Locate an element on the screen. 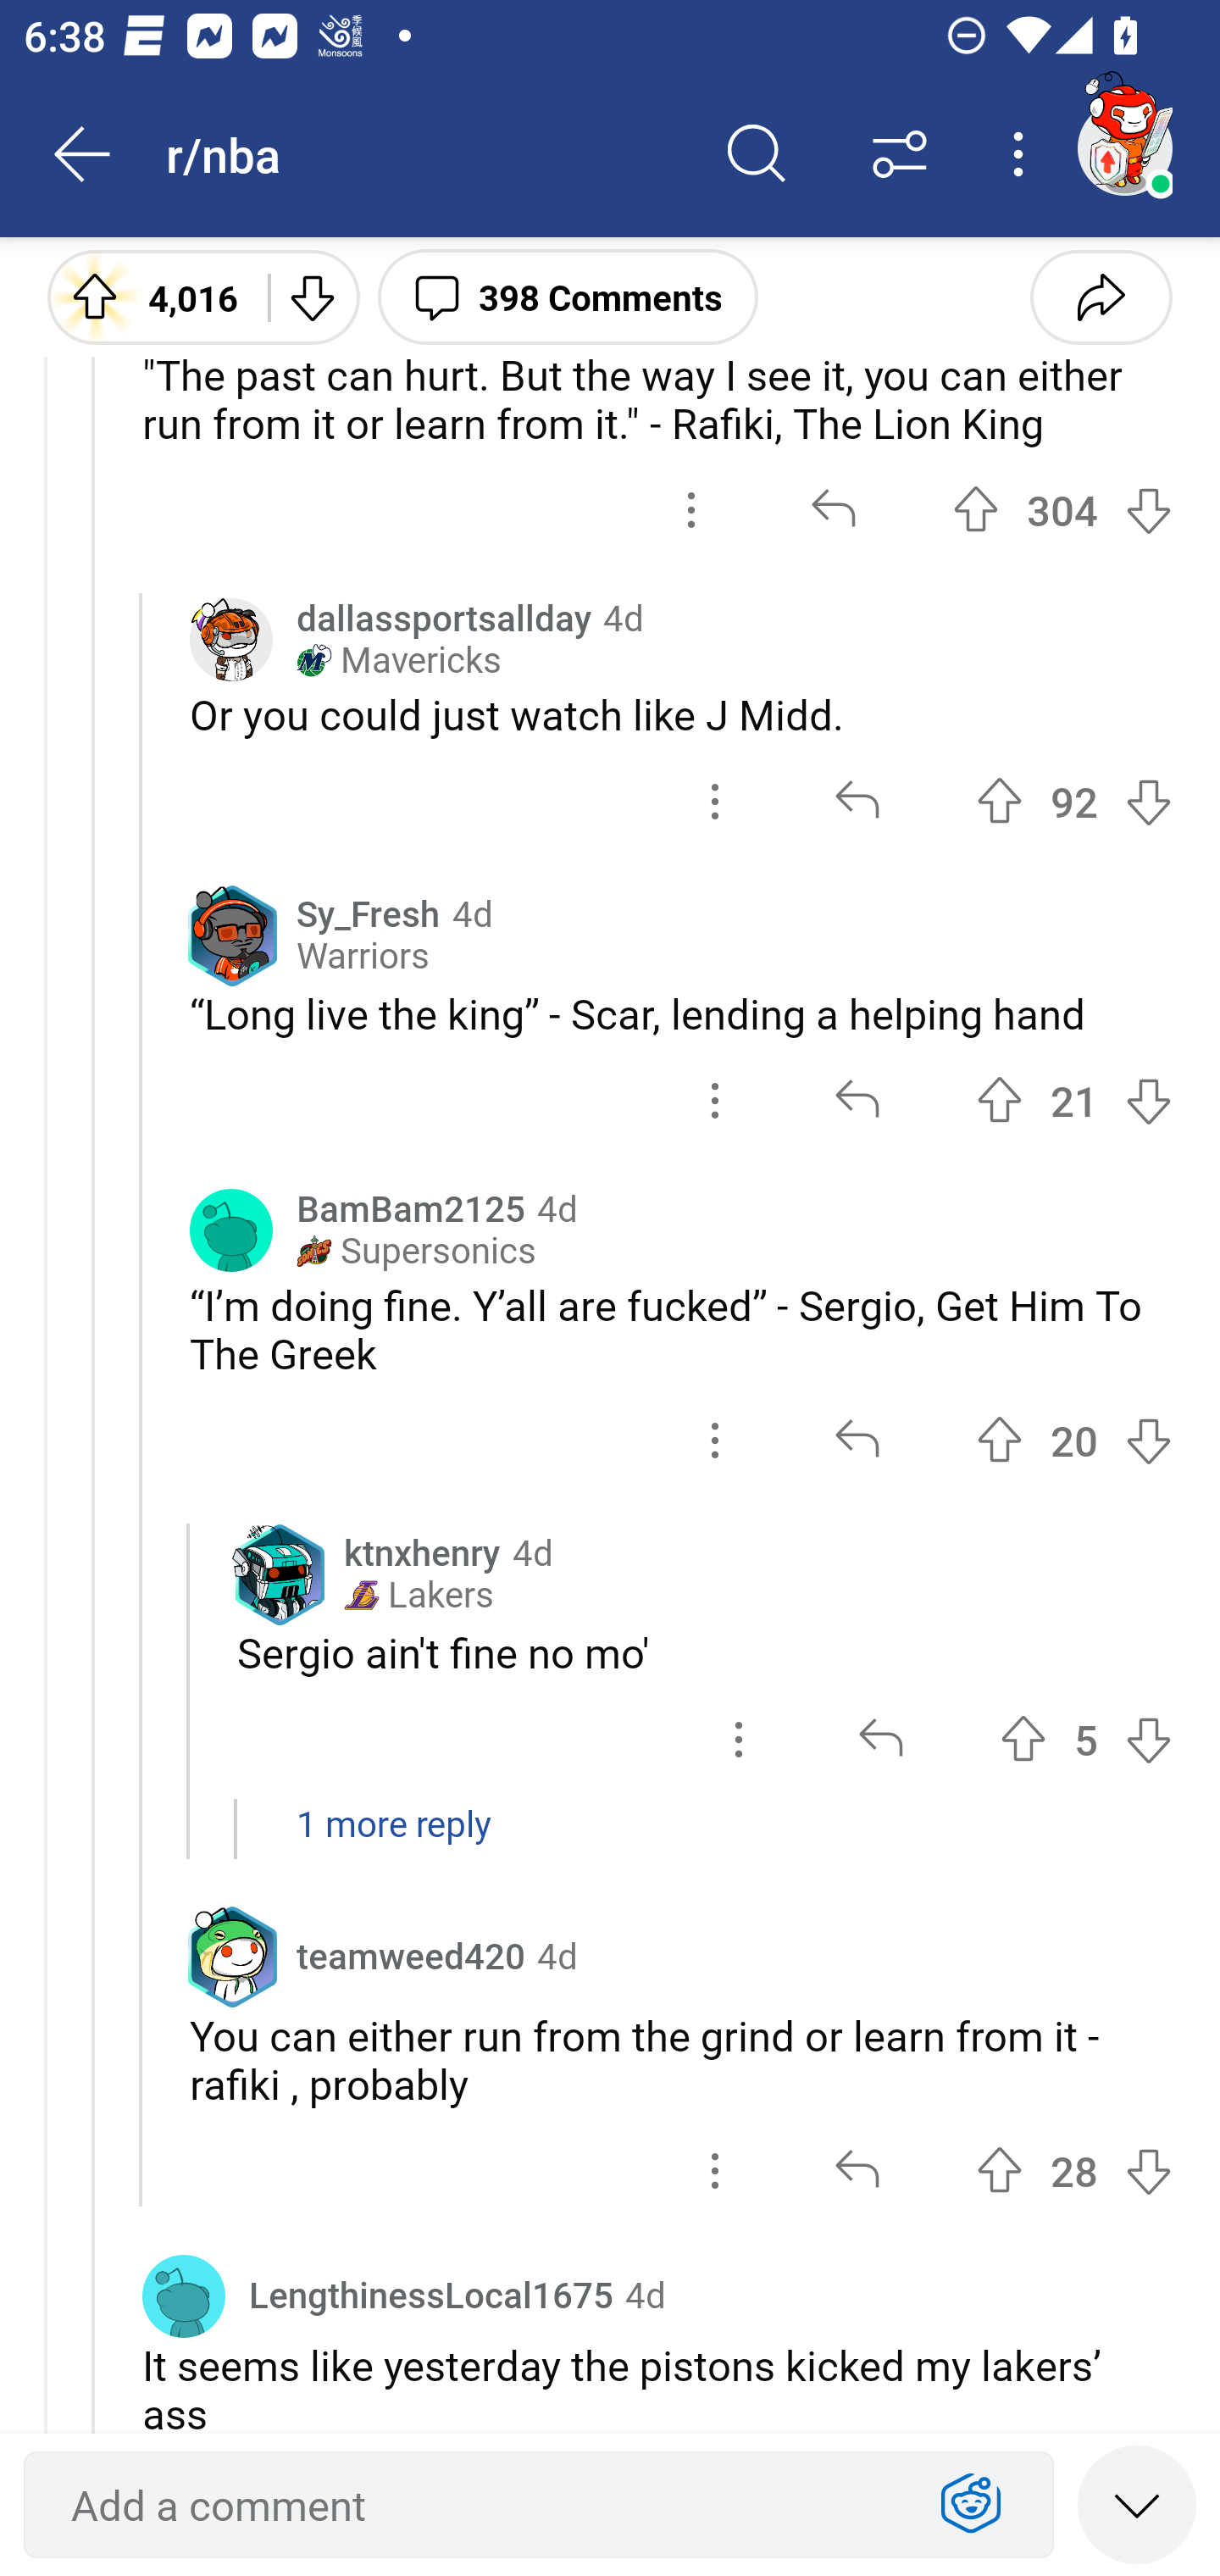 Image resolution: width=1220 pixels, height=2576 pixels. 398 Comments is located at coordinates (568, 296).